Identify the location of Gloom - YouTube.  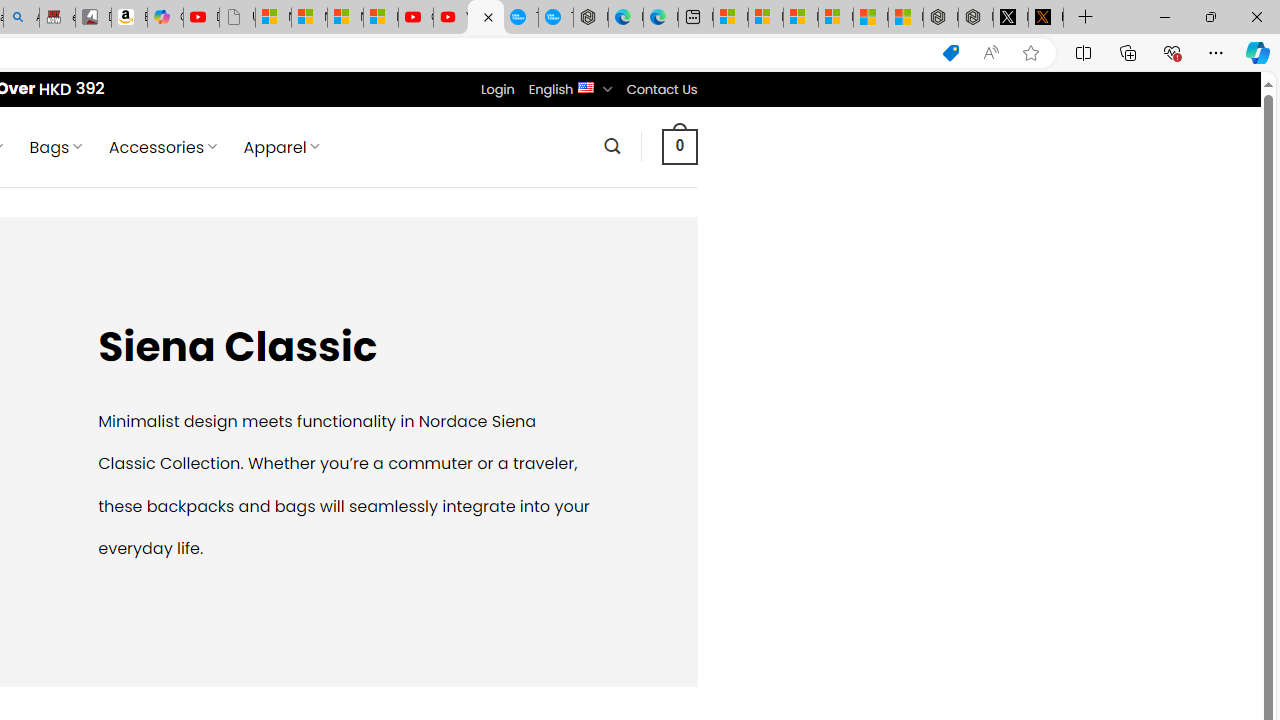
(416, 18).